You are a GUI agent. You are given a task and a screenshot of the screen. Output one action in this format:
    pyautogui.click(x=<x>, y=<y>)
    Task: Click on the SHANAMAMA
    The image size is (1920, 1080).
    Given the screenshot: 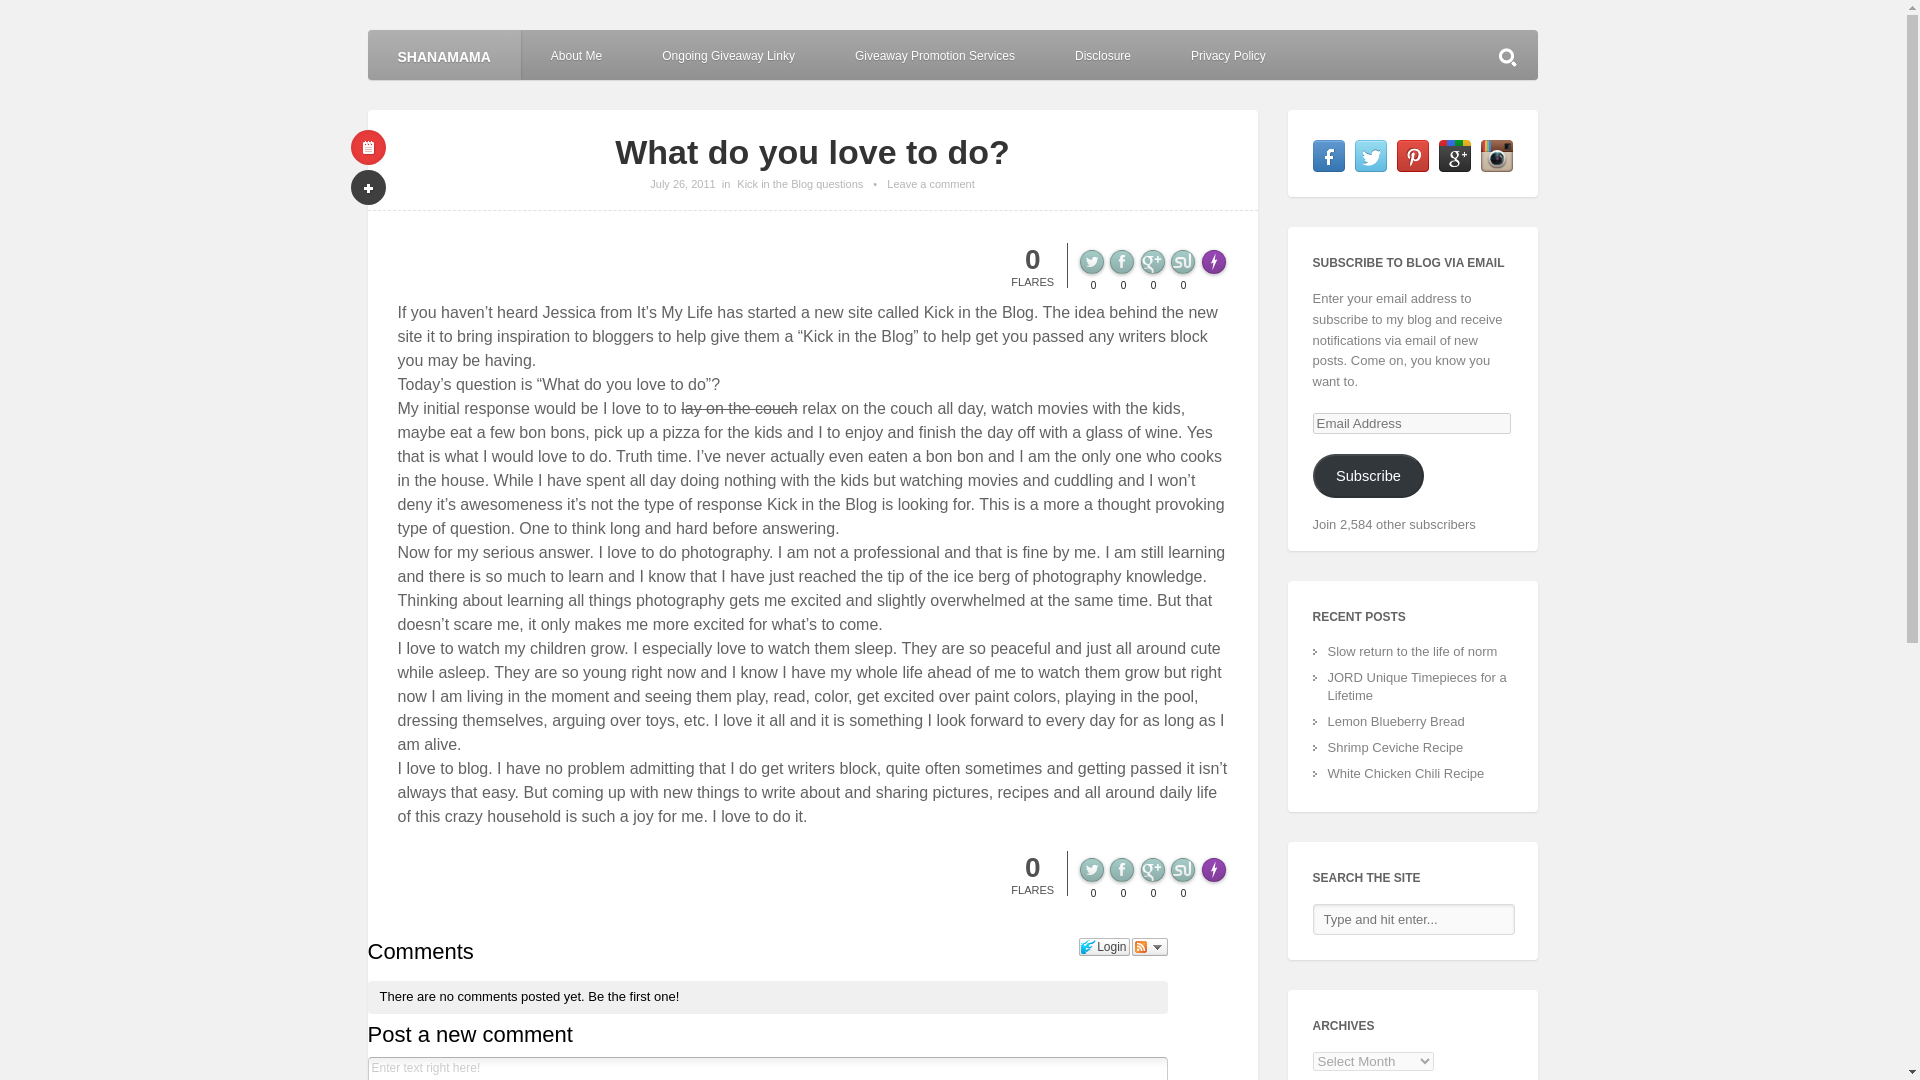 What is the action you would take?
    pyautogui.click(x=444, y=54)
    